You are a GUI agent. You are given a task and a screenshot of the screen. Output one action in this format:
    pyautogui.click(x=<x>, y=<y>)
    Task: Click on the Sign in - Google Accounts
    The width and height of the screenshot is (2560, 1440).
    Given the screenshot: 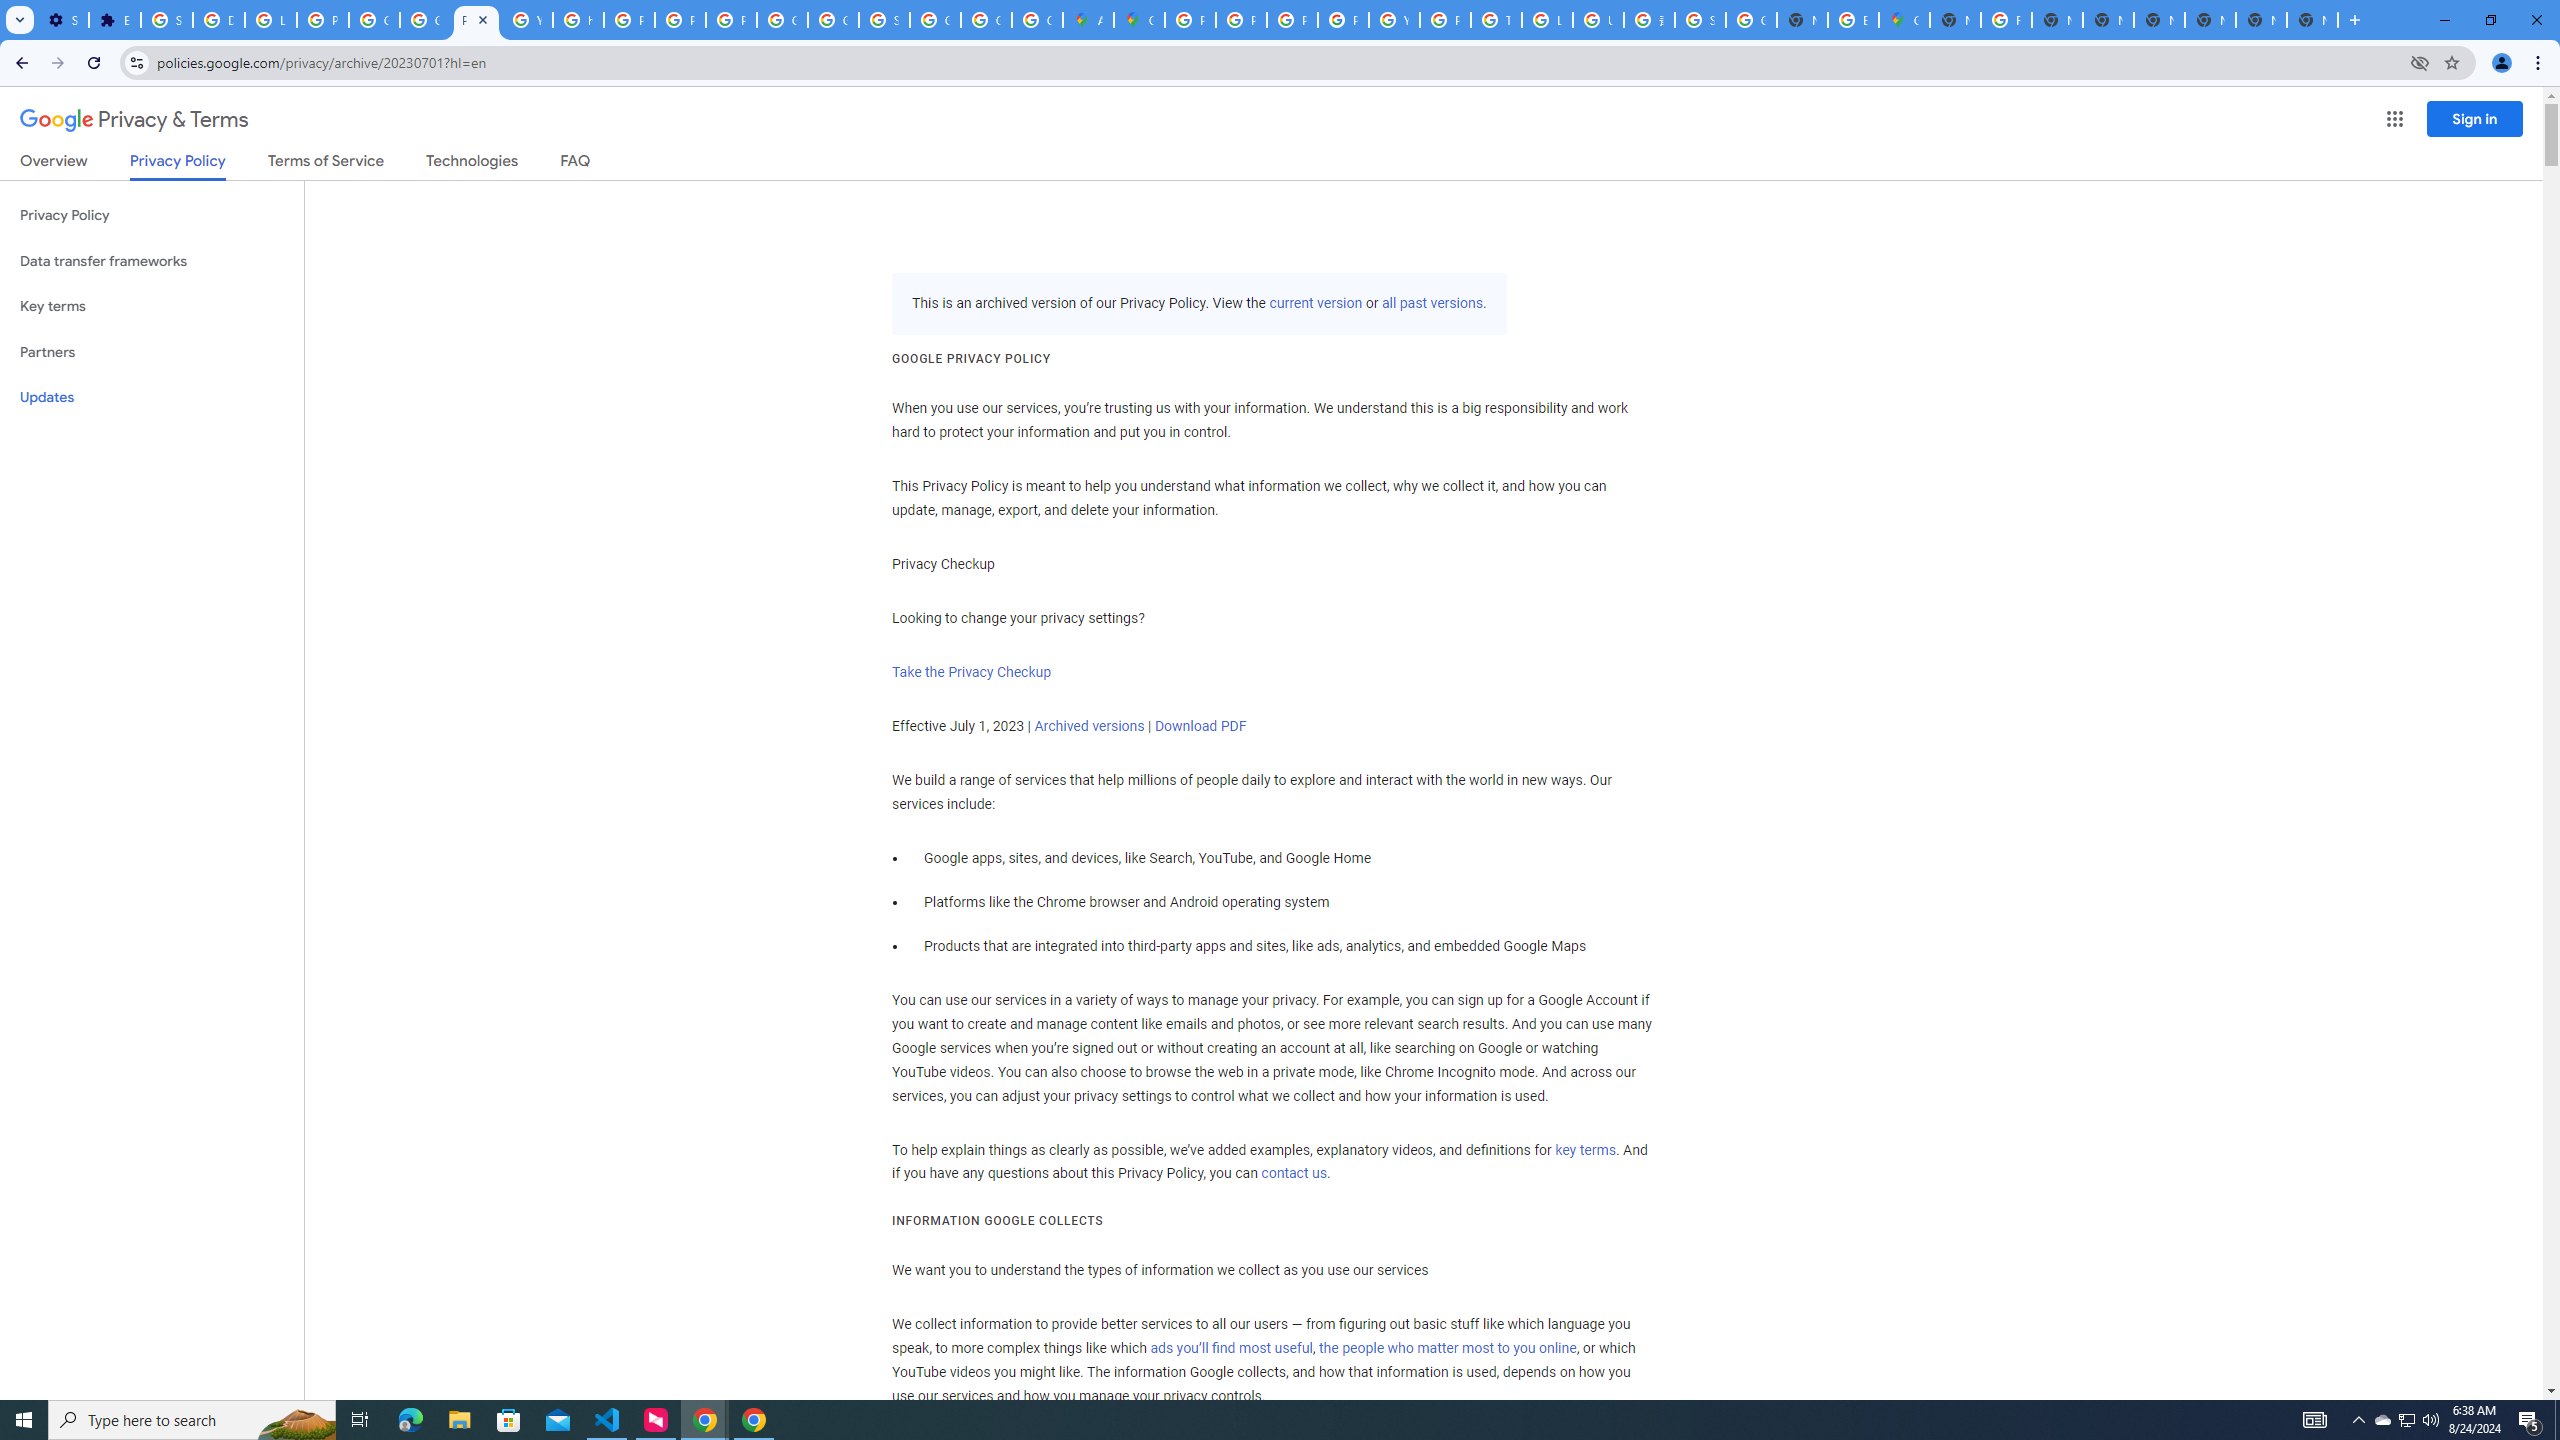 What is the action you would take?
    pyautogui.click(x=884, y=20)
    